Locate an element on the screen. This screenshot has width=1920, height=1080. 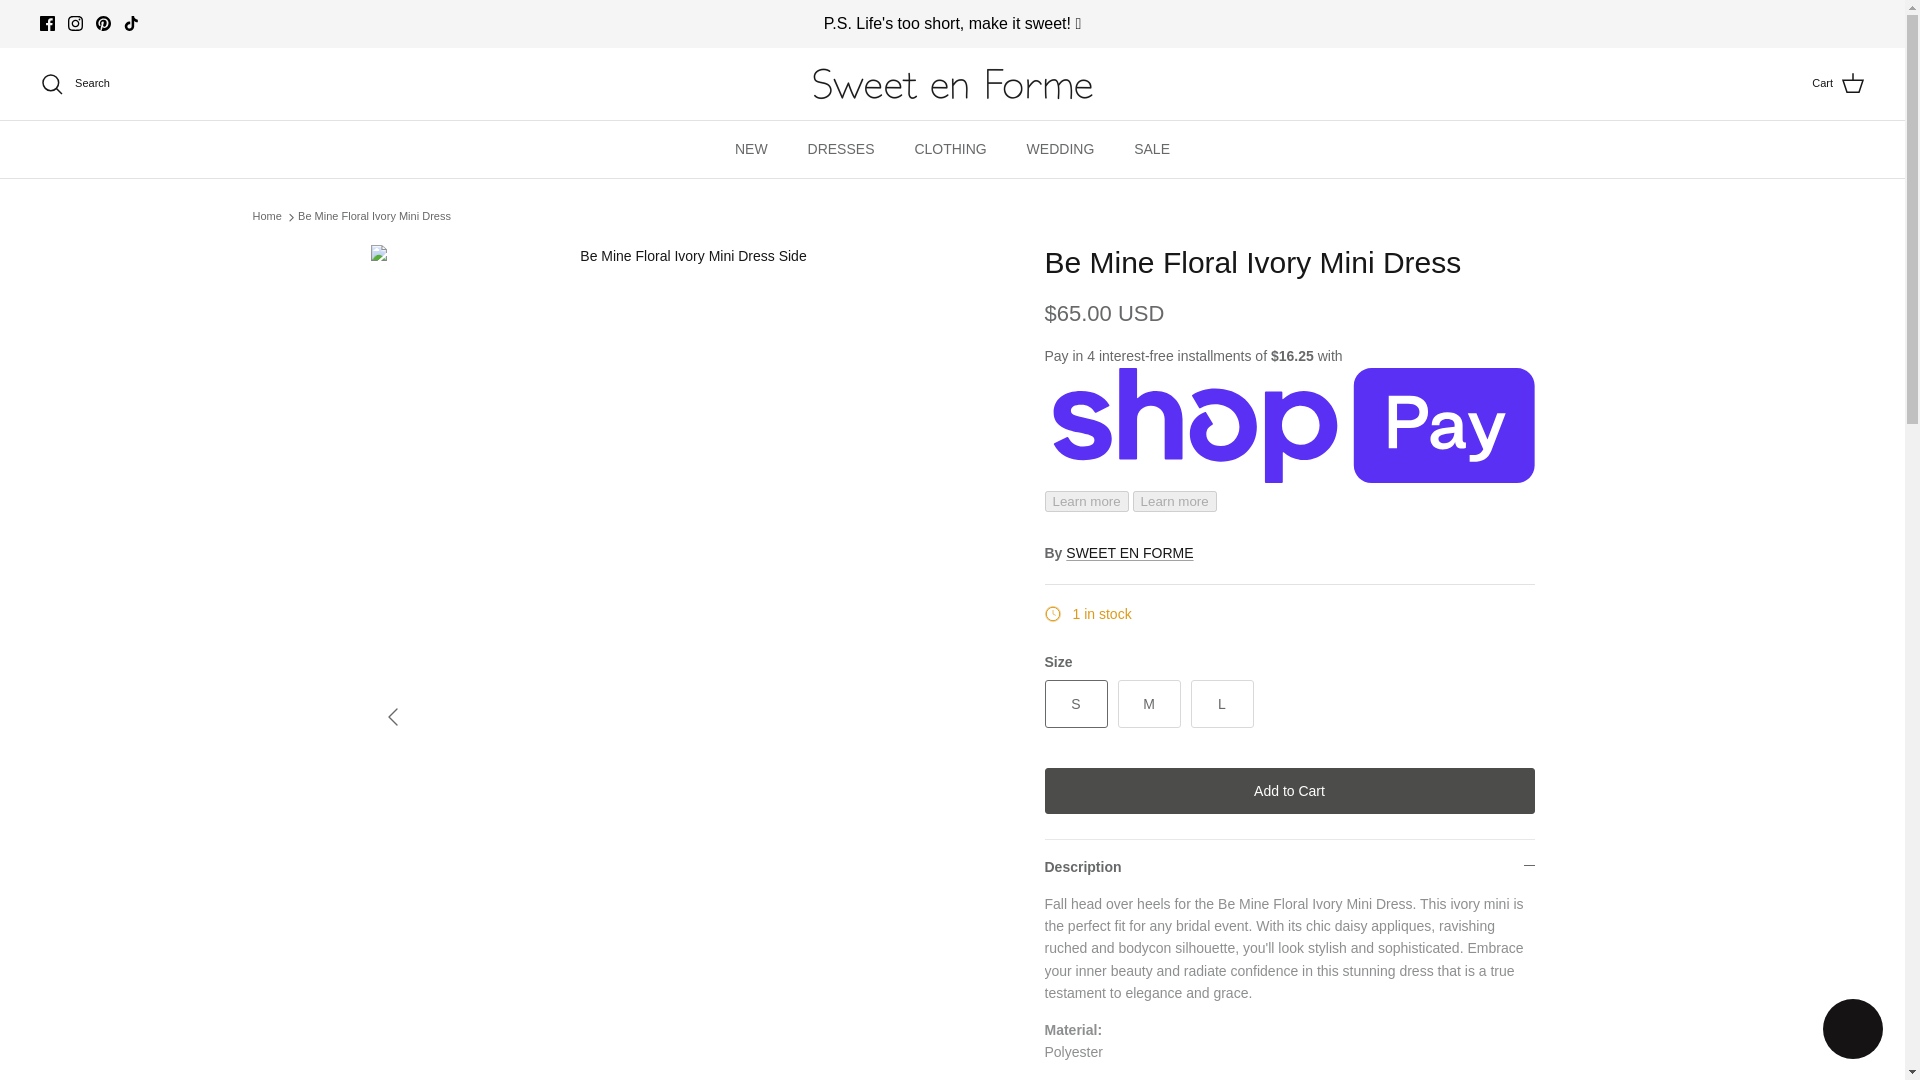
Pinterest is located at coordinates (104, 24).